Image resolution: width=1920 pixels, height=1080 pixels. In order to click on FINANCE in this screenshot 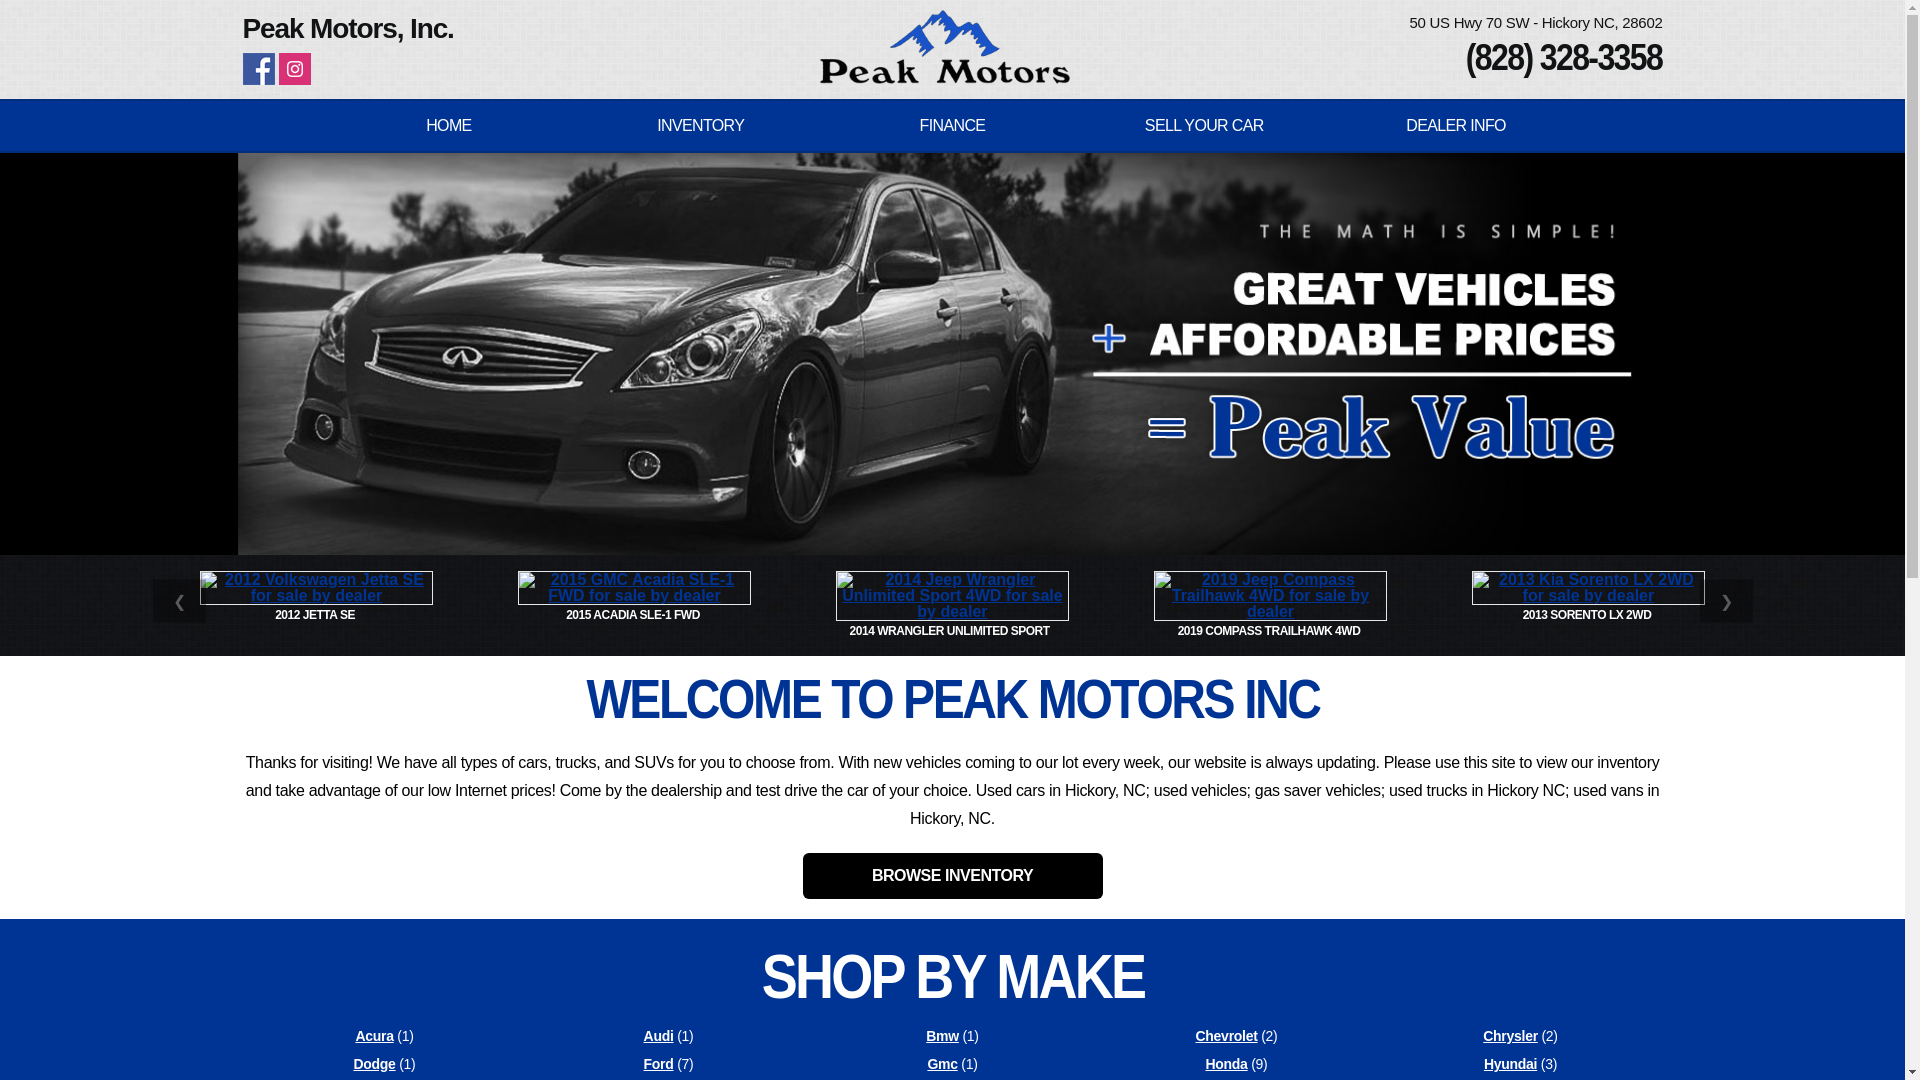, I will do `click(953, 126)`.